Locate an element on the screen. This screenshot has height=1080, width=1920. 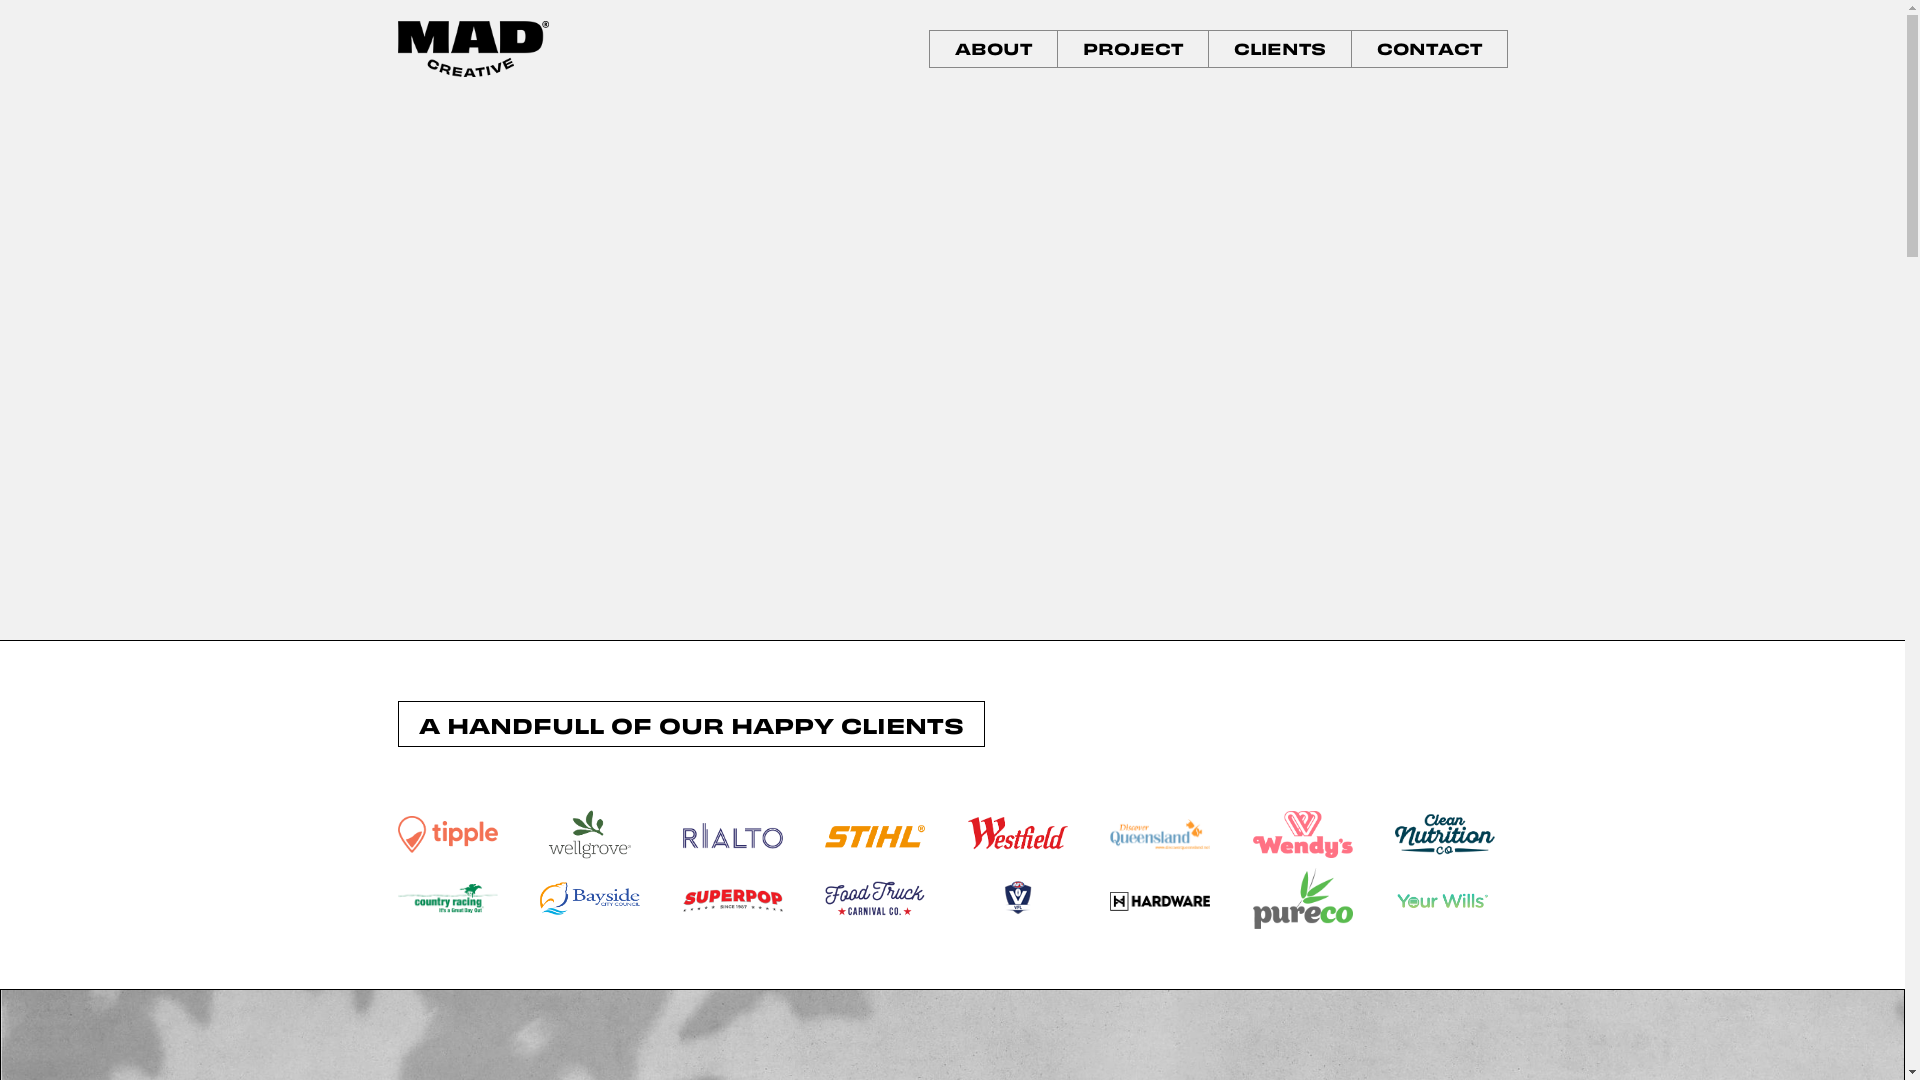
CONTACT is located at coordinates (1430, 50).